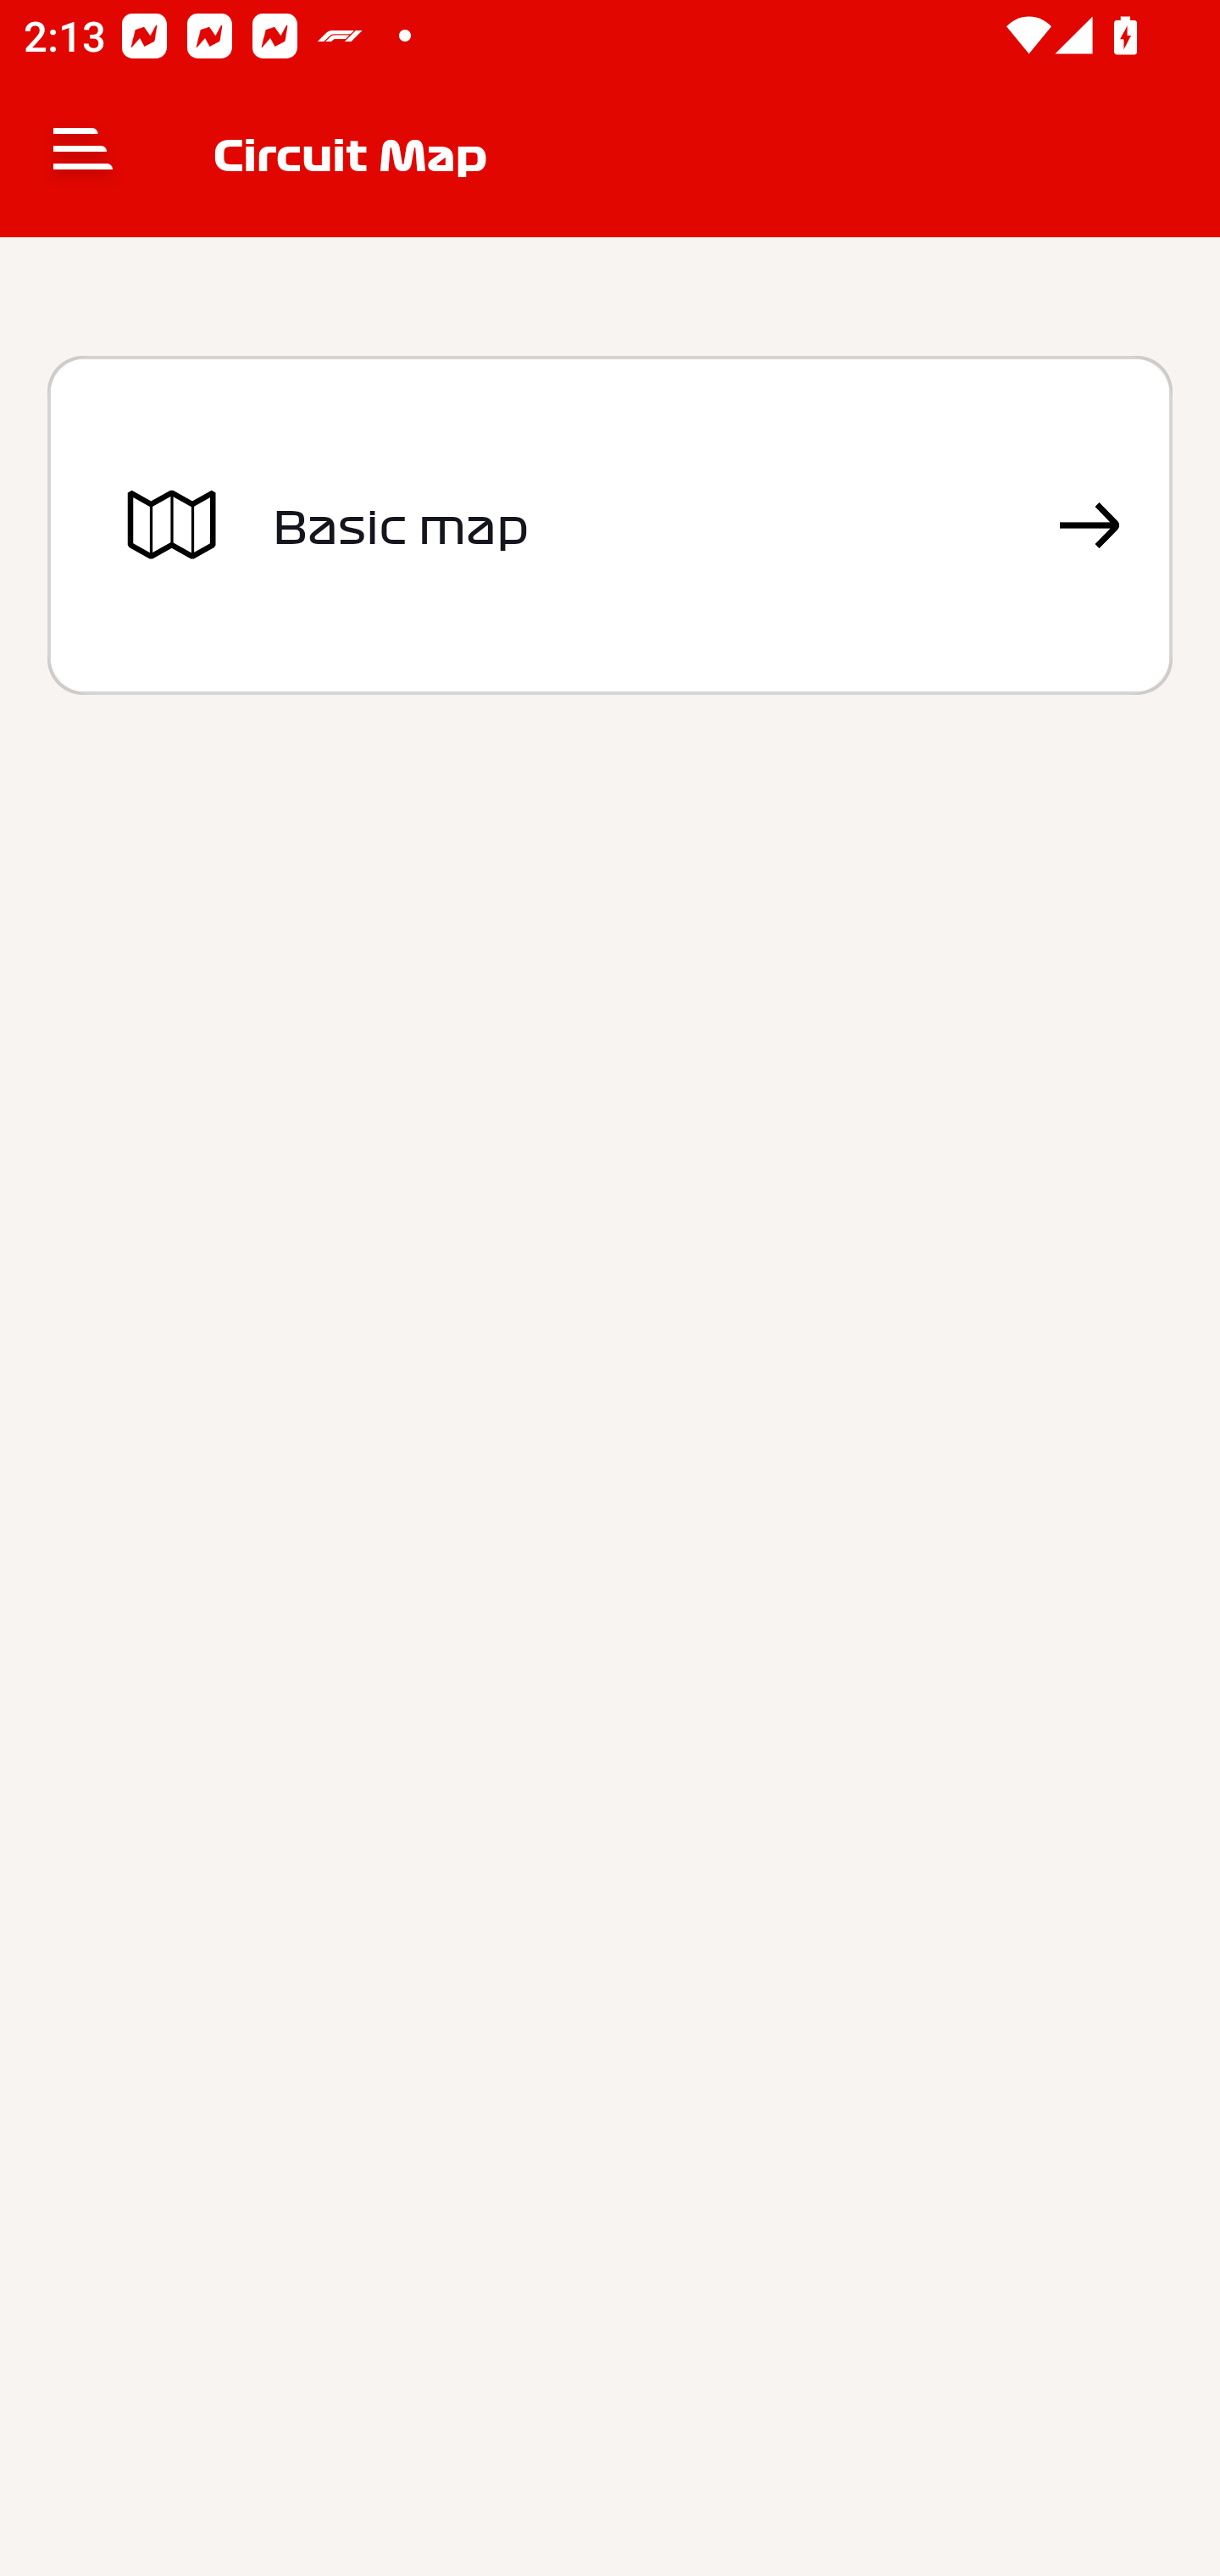 The image size is (1220, 2576). Describe the element at coordinates (610, 525) in the screenshot. I see `Basic map` at that location.